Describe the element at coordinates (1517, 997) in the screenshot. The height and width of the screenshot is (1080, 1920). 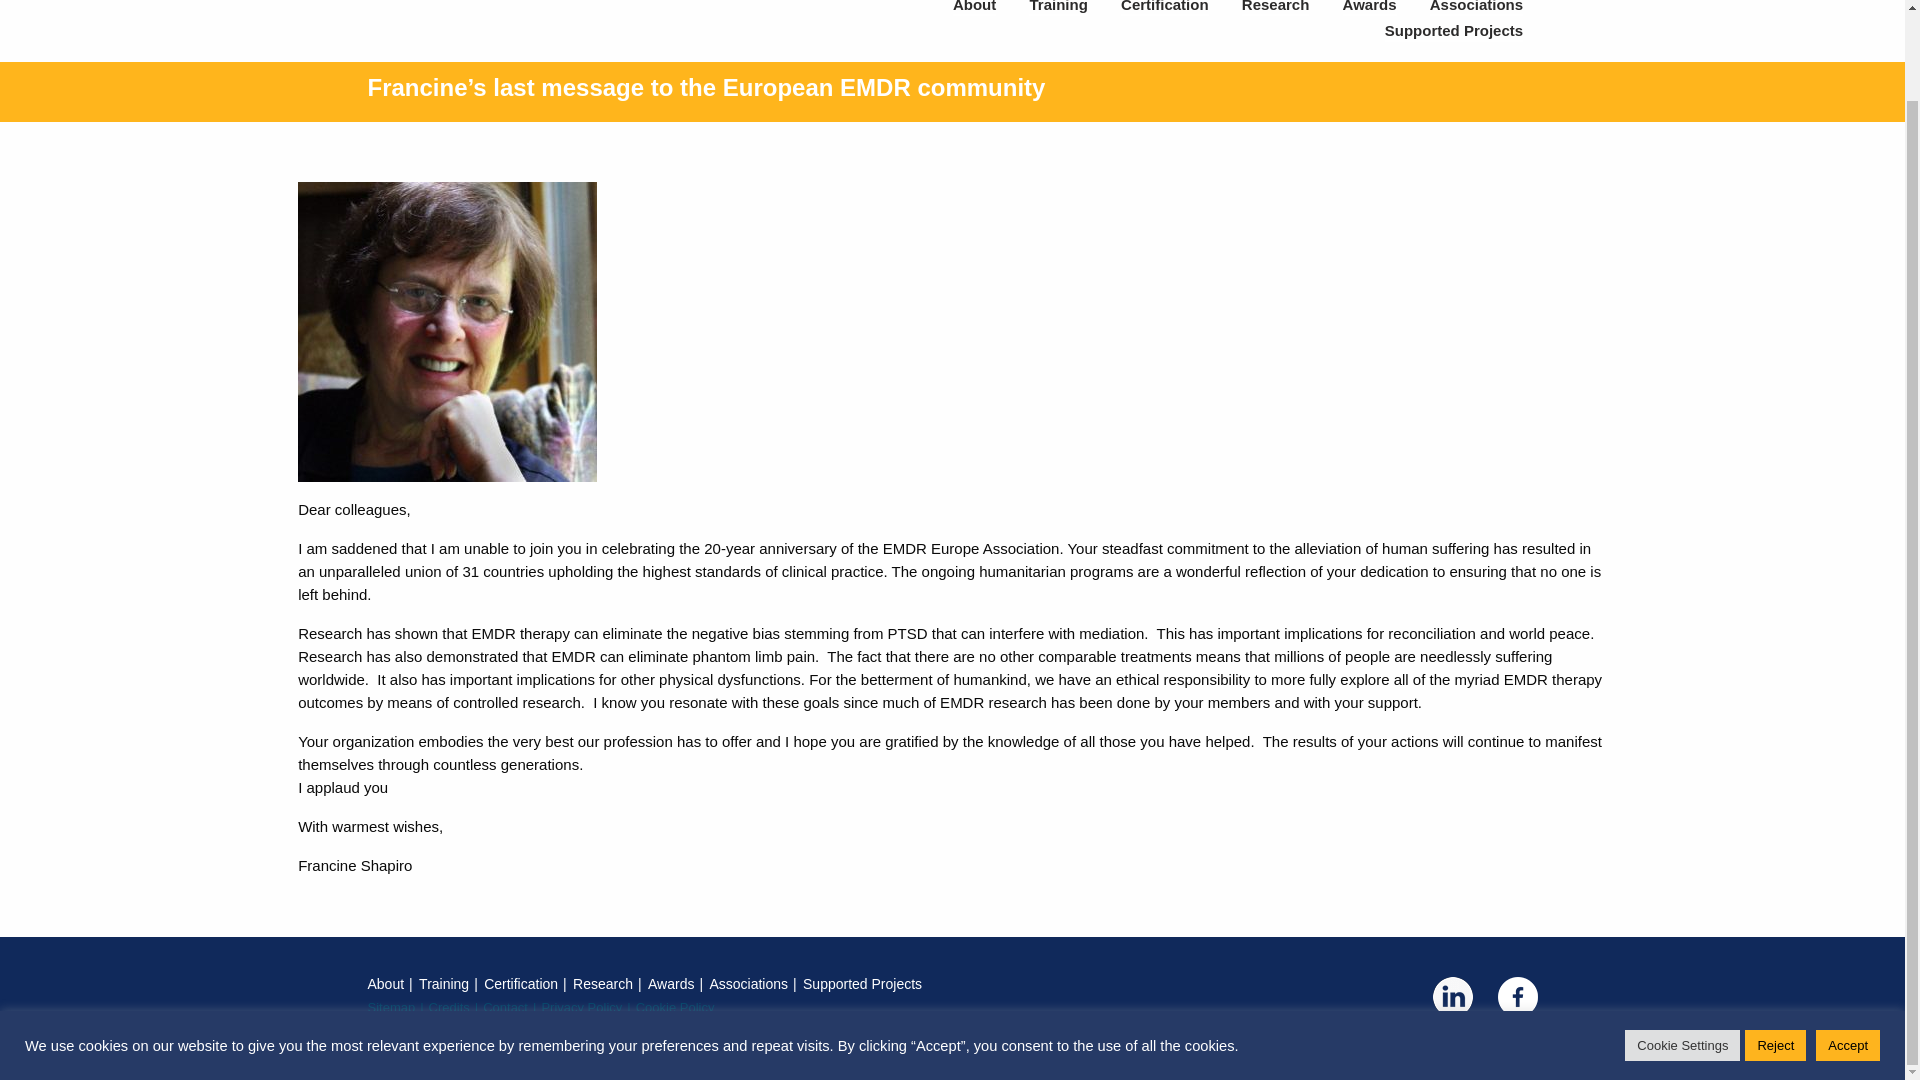
I see `Facebook` at that location.